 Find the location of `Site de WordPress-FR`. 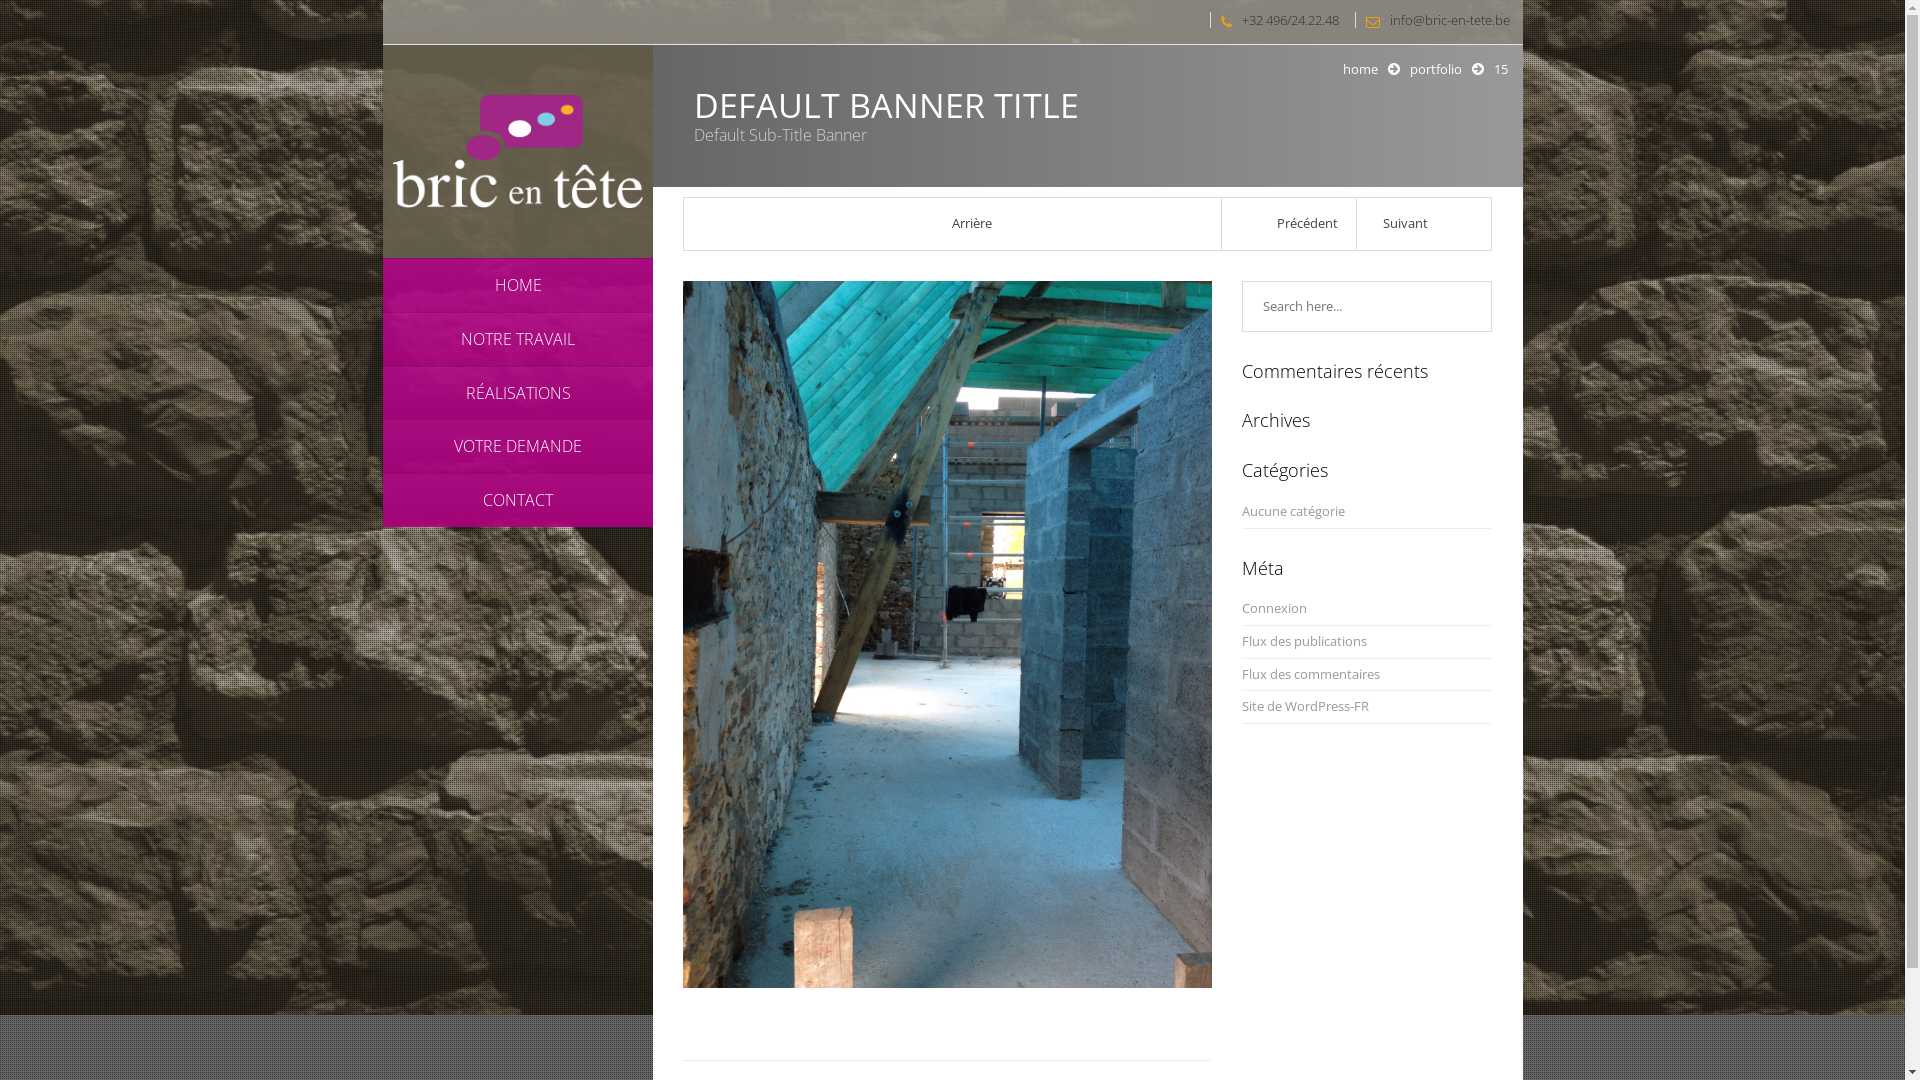

Site de WordPress-FR is located at coordinates (1306, 706).